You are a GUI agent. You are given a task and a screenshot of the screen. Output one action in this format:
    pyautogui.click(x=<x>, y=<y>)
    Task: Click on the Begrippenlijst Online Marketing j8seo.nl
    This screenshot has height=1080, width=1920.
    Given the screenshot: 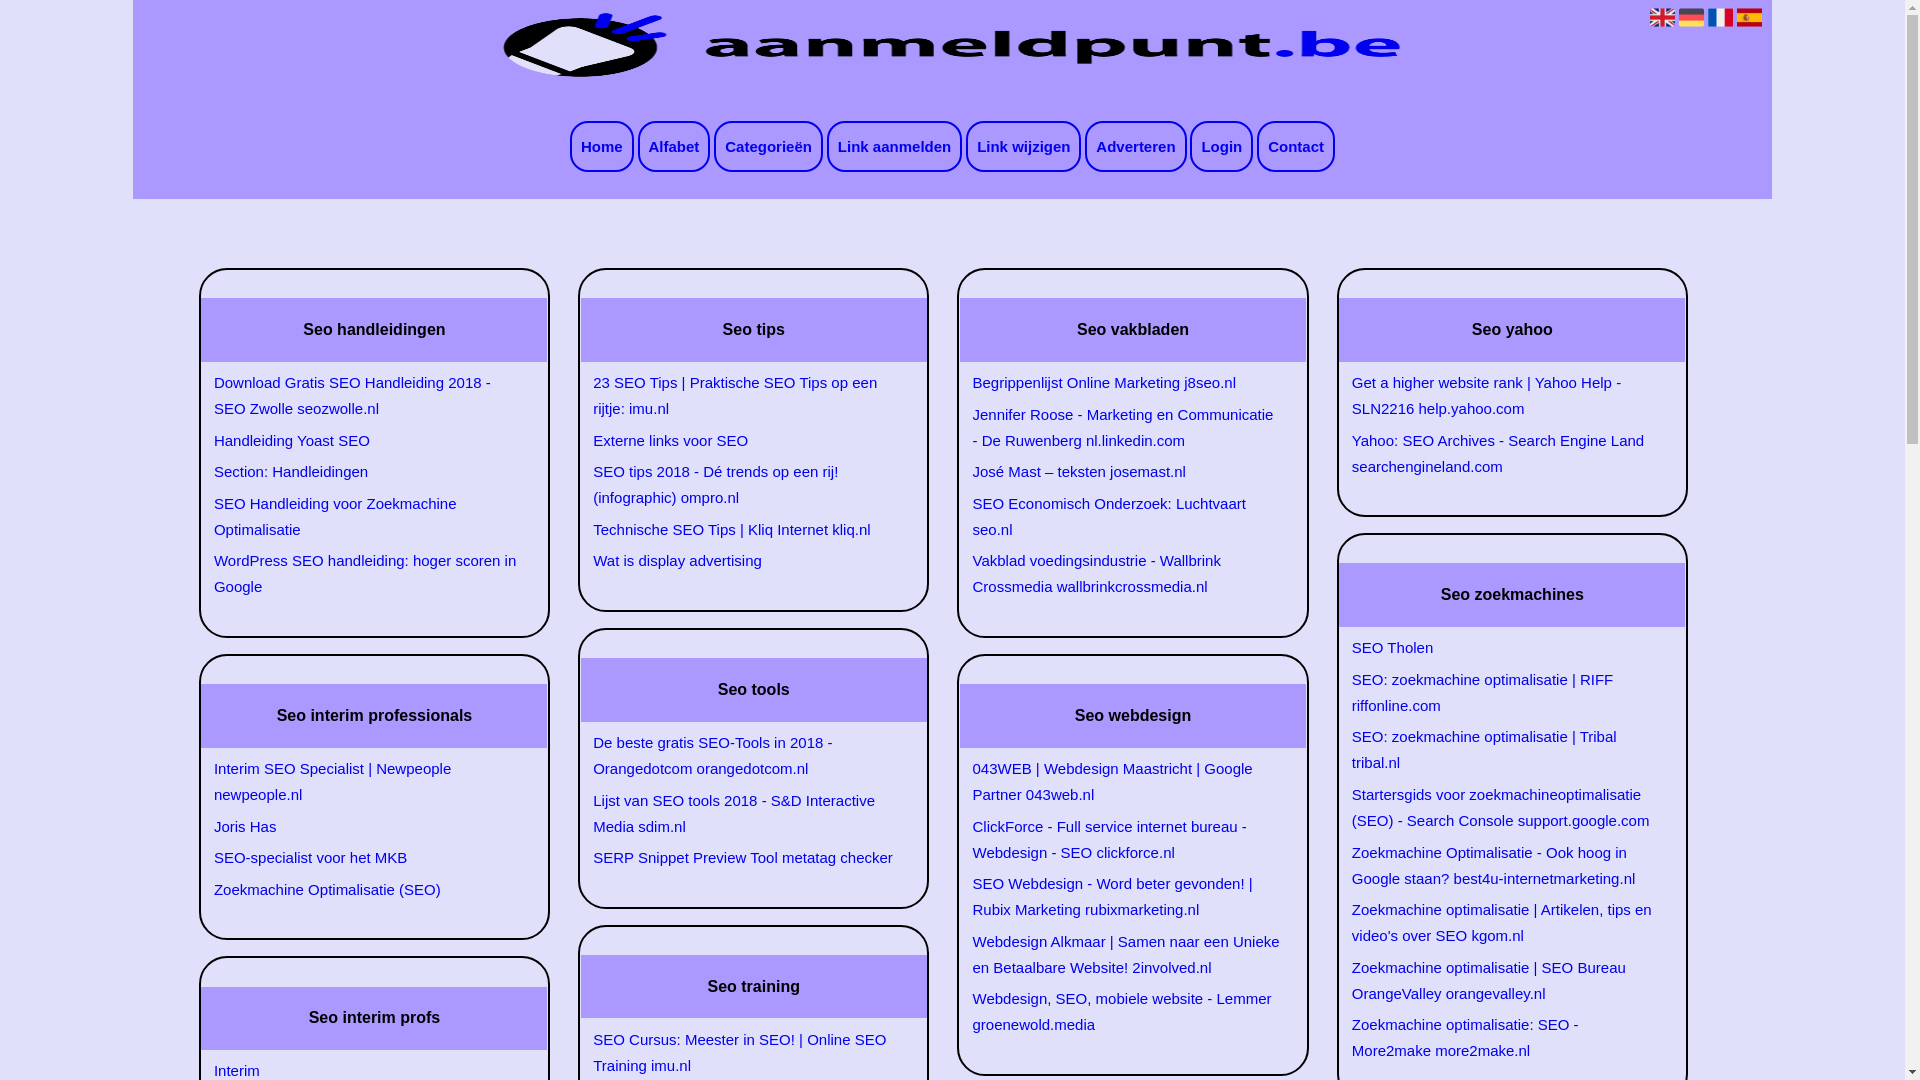 What is the action you would take?
    pyautogui.click(x=1121, y=383)
    